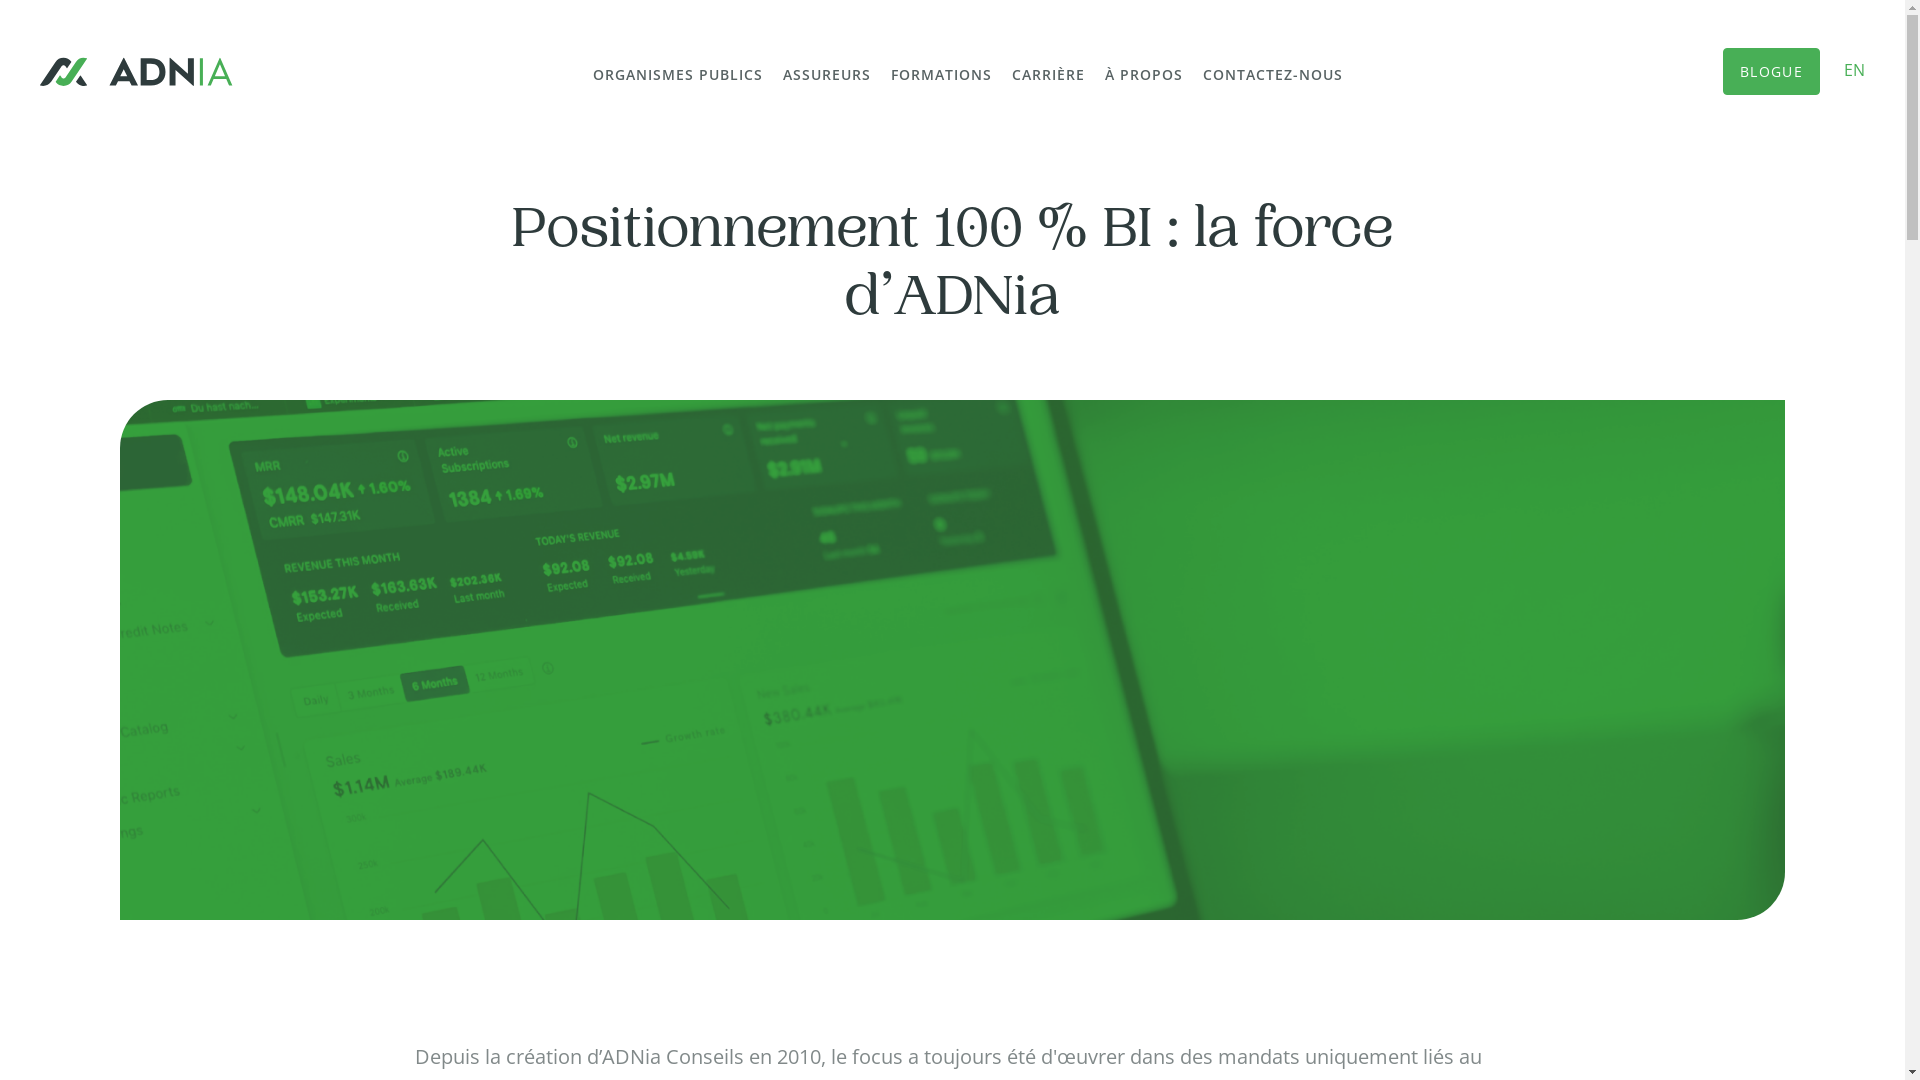 Image resolution: width=1920 pixels, height=1080 pixels. Describe the element at coordinates (1772, 72) in the screenshot. I see `BLOGUE` at that location.